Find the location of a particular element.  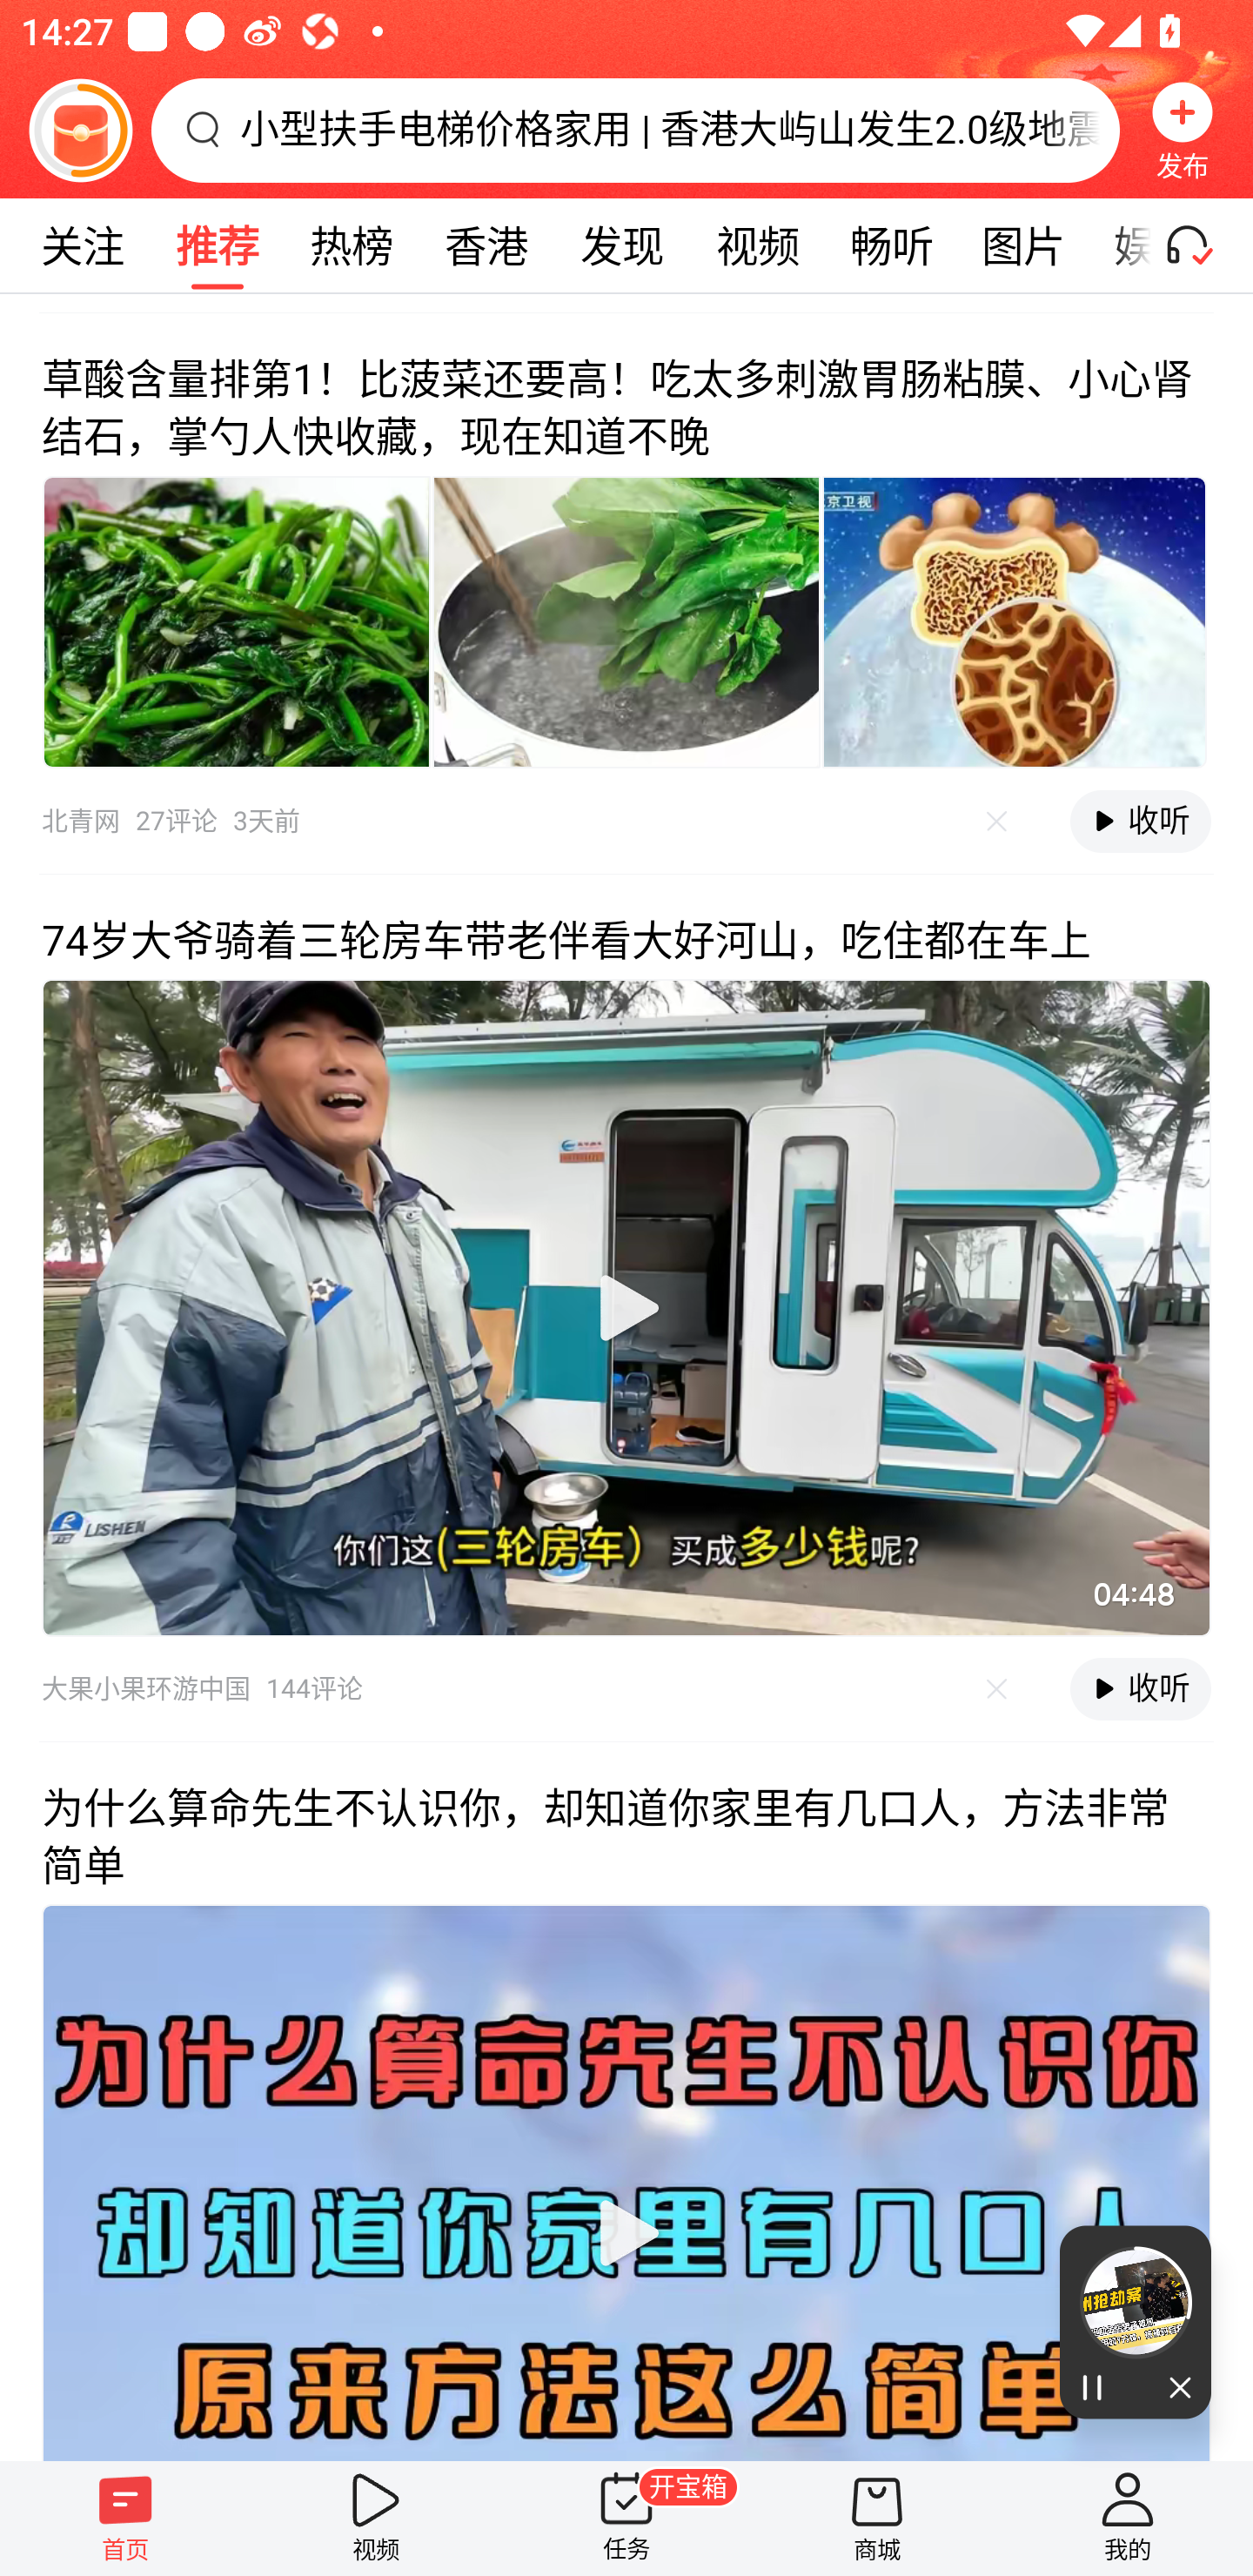

推荐 is located at coordinates (217, 245).